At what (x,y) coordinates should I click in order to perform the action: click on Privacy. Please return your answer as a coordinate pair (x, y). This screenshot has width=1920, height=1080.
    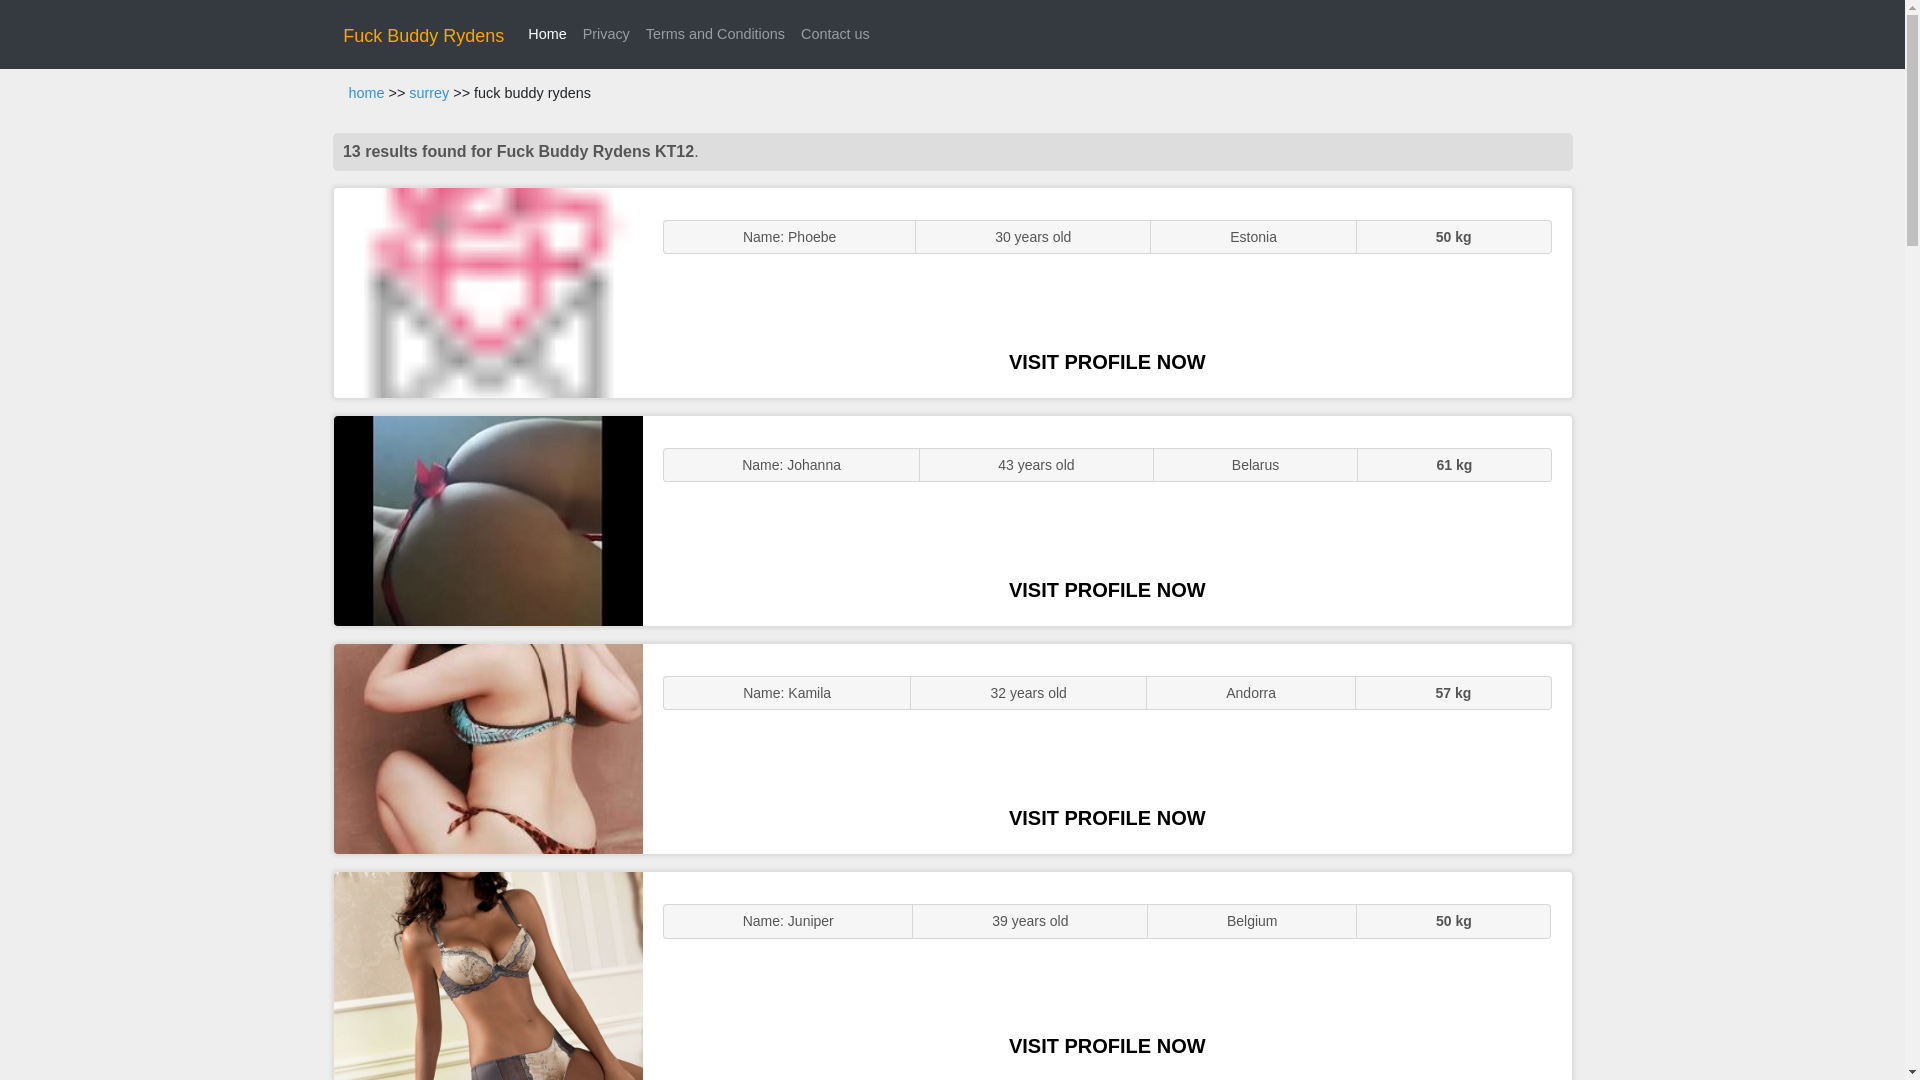
    Looking at the image, I should click on (606, 34).